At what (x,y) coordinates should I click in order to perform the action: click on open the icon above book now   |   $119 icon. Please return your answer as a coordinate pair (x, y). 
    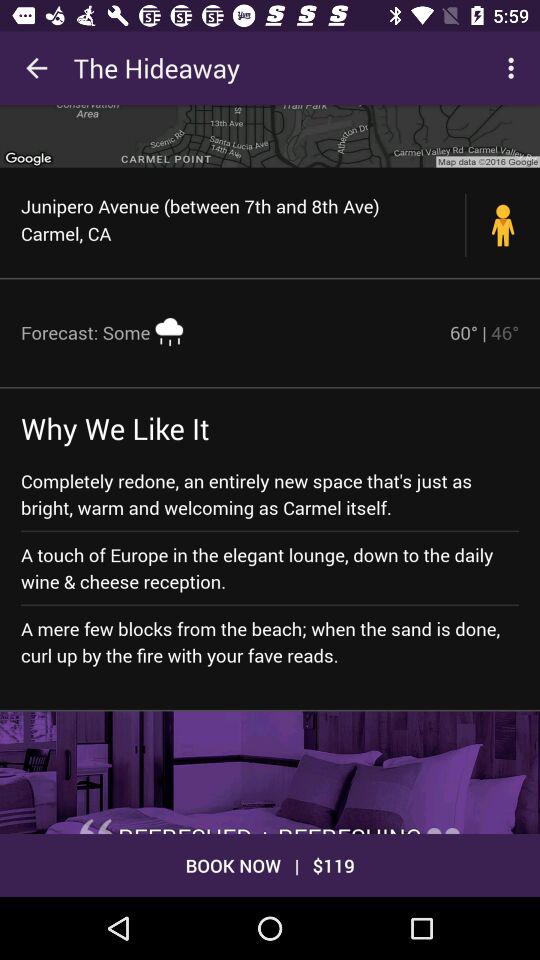
    Looking at the image, I should click on (270, 772).